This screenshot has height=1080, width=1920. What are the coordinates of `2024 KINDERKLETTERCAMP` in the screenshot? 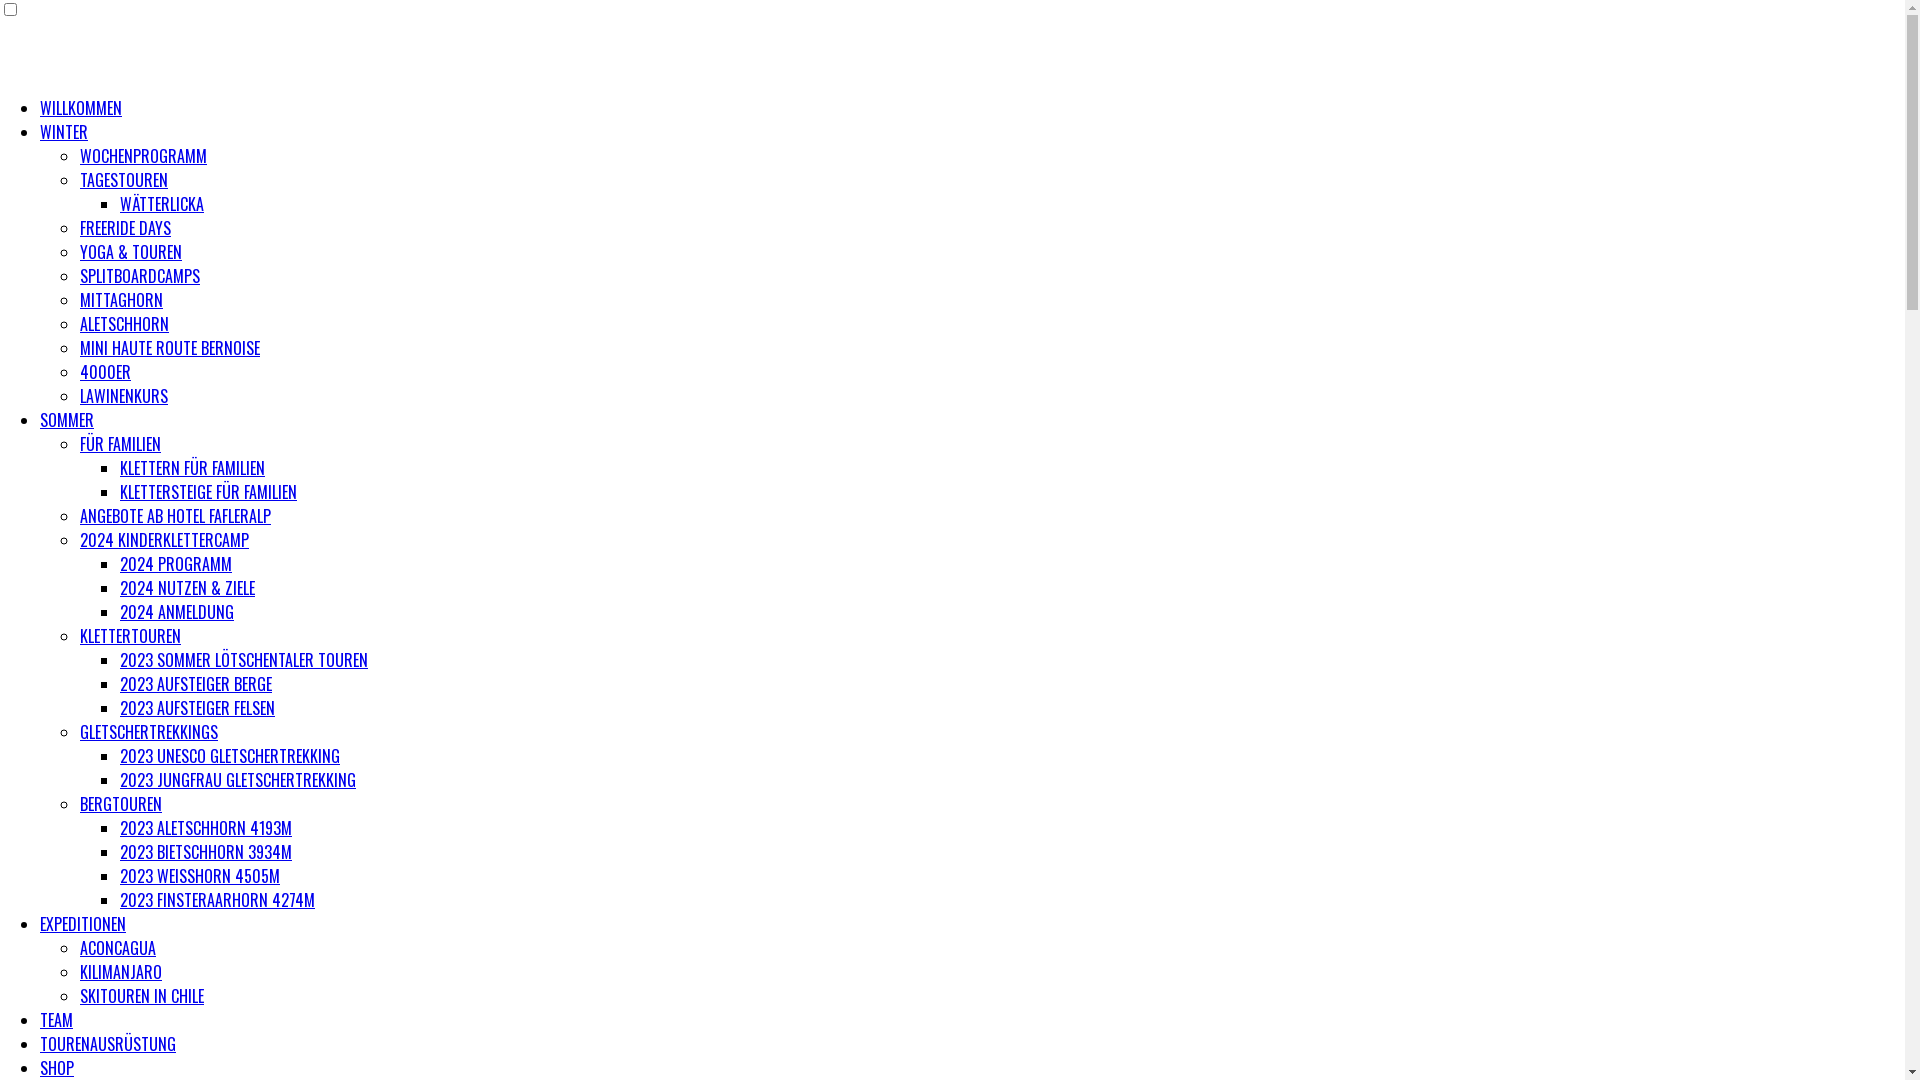 It's located at (164, 540).